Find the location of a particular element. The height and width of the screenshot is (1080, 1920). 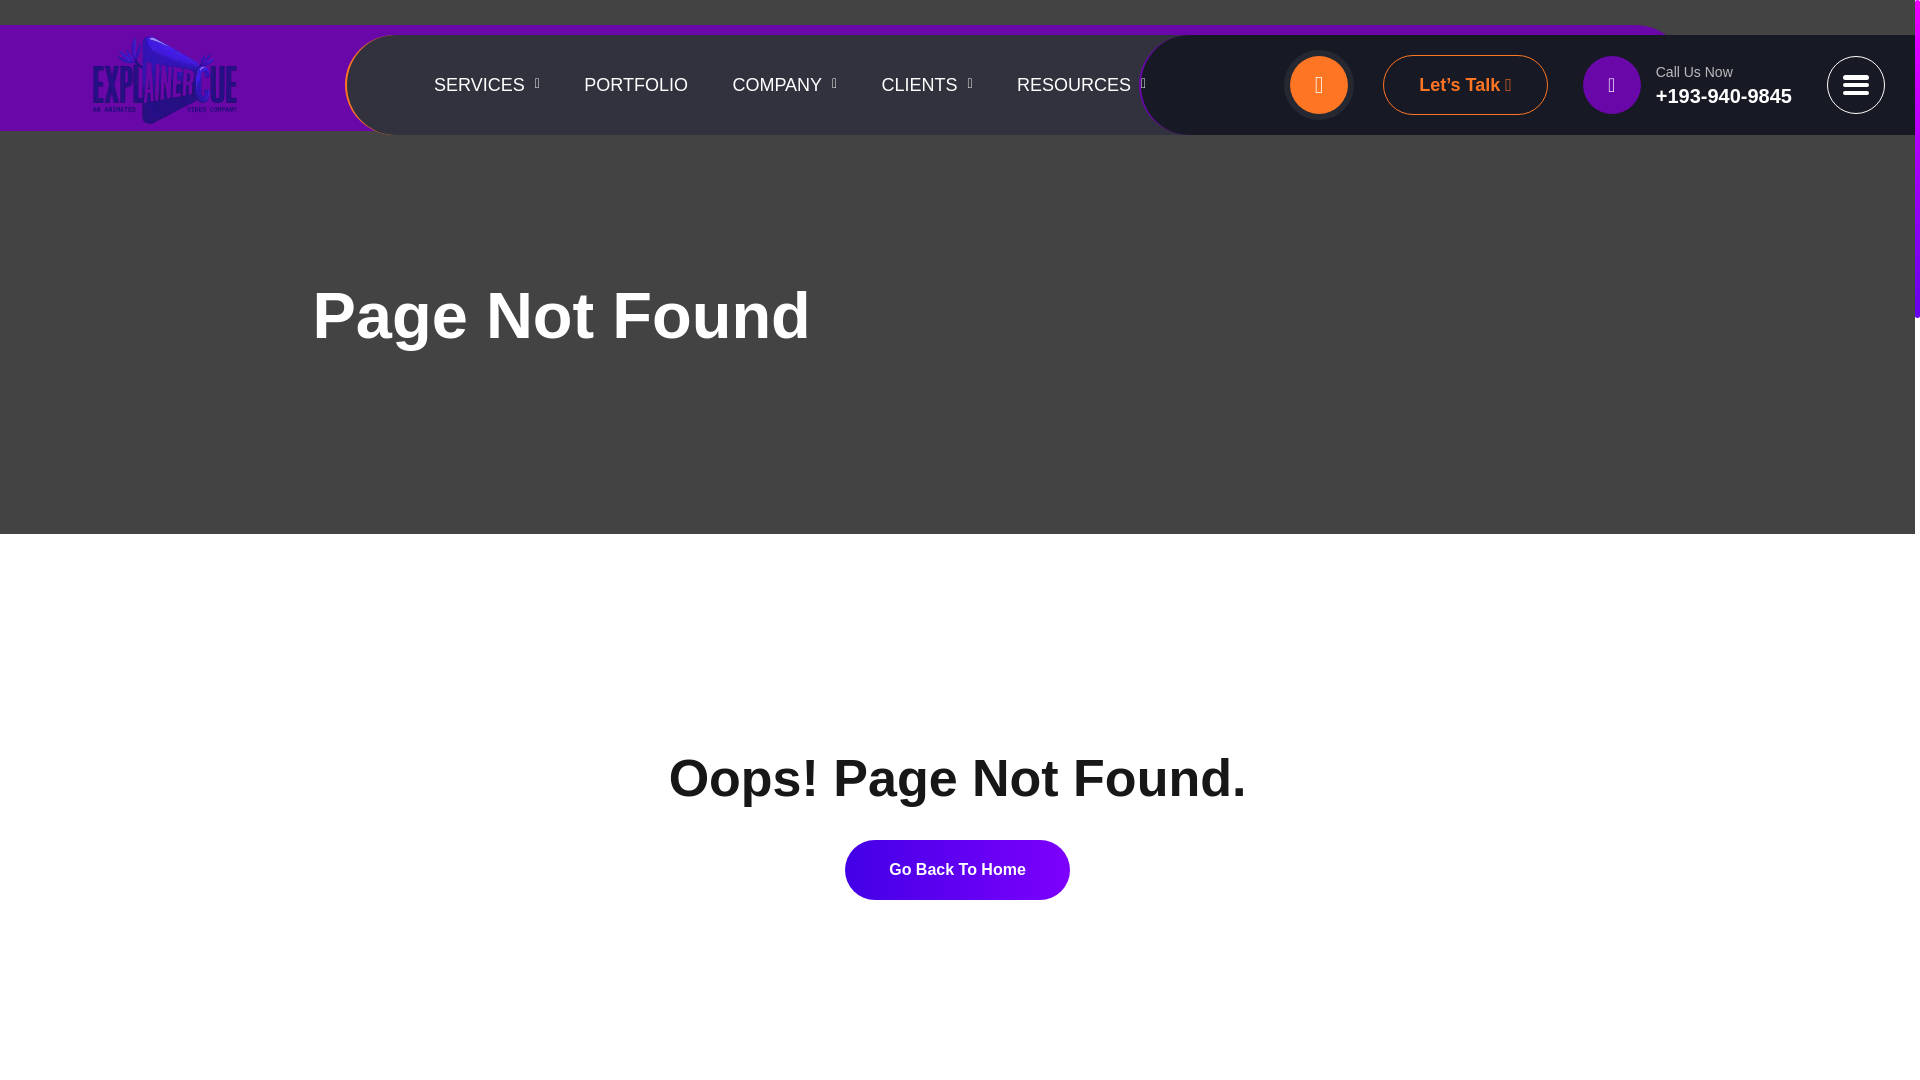

RESOURCES is located at coordinates (1082, 85).